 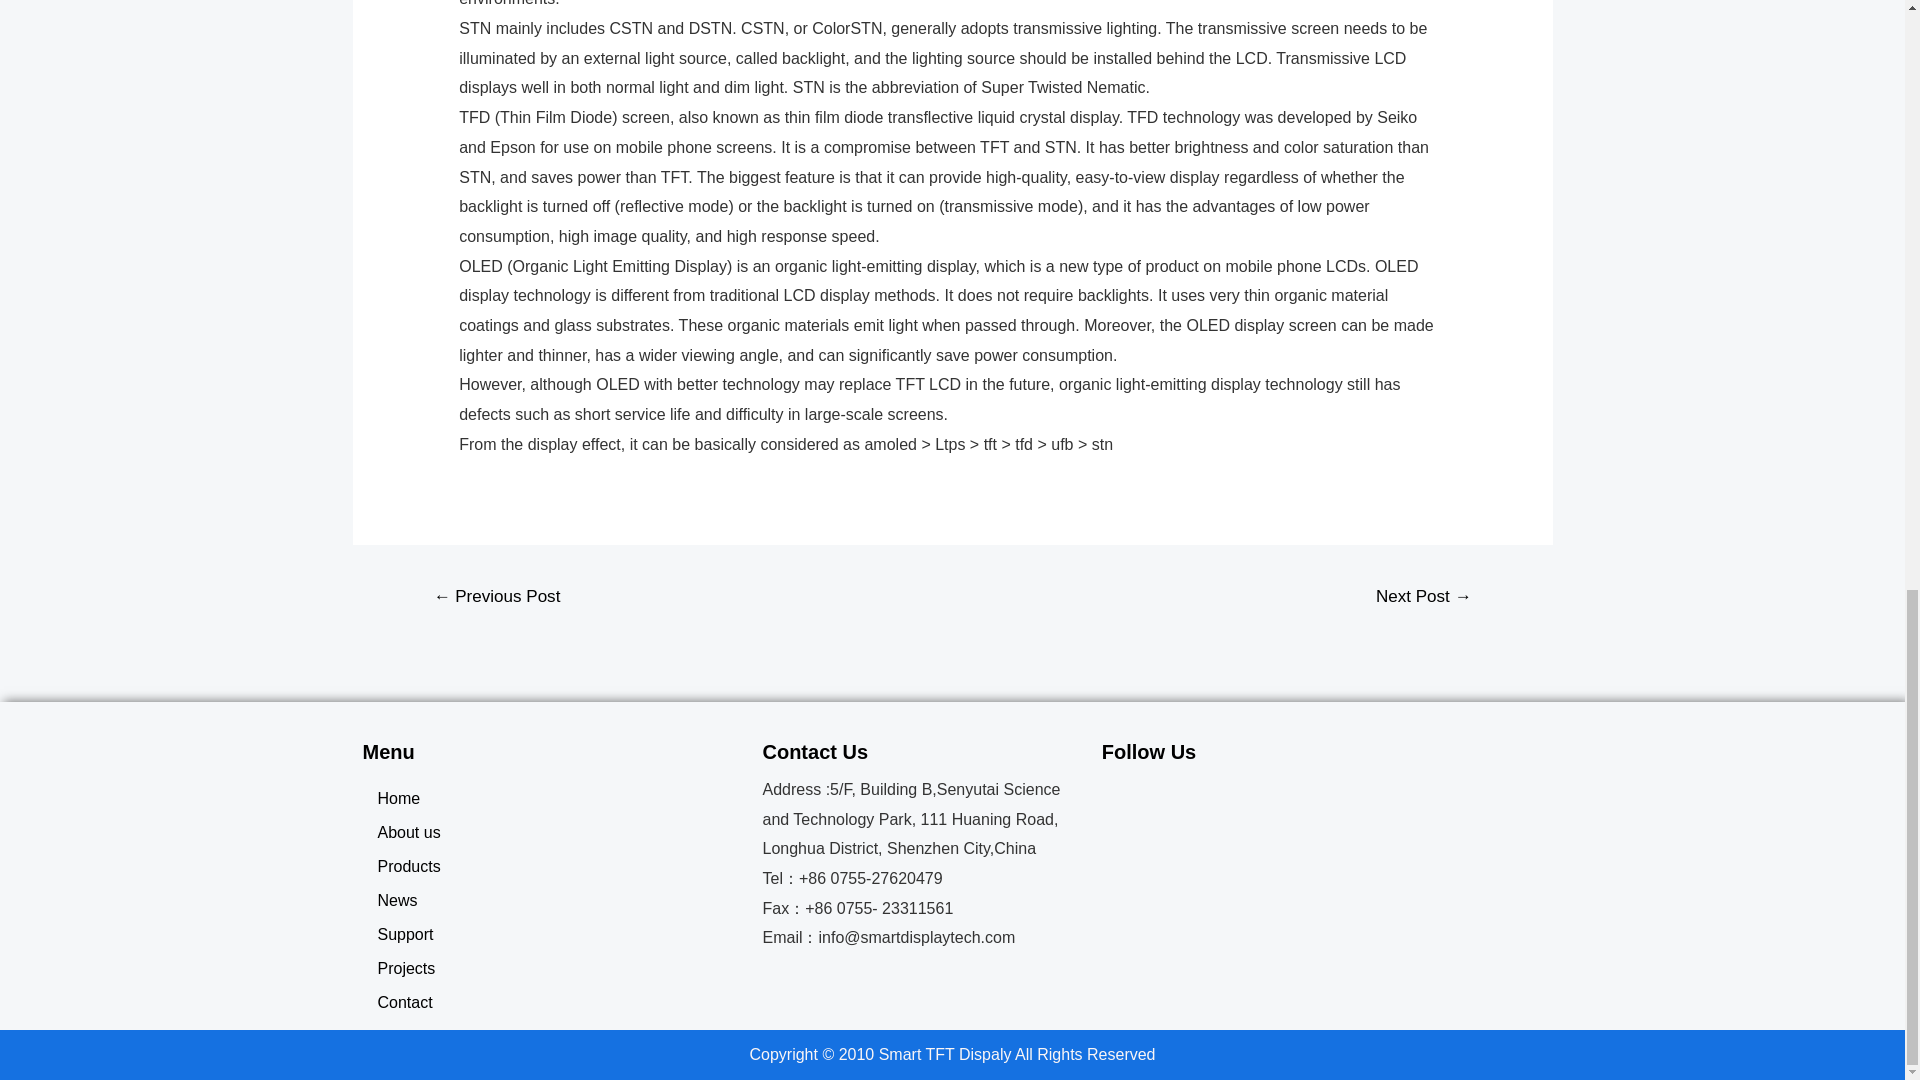 I want to click on News, so click(x=552, y=901).